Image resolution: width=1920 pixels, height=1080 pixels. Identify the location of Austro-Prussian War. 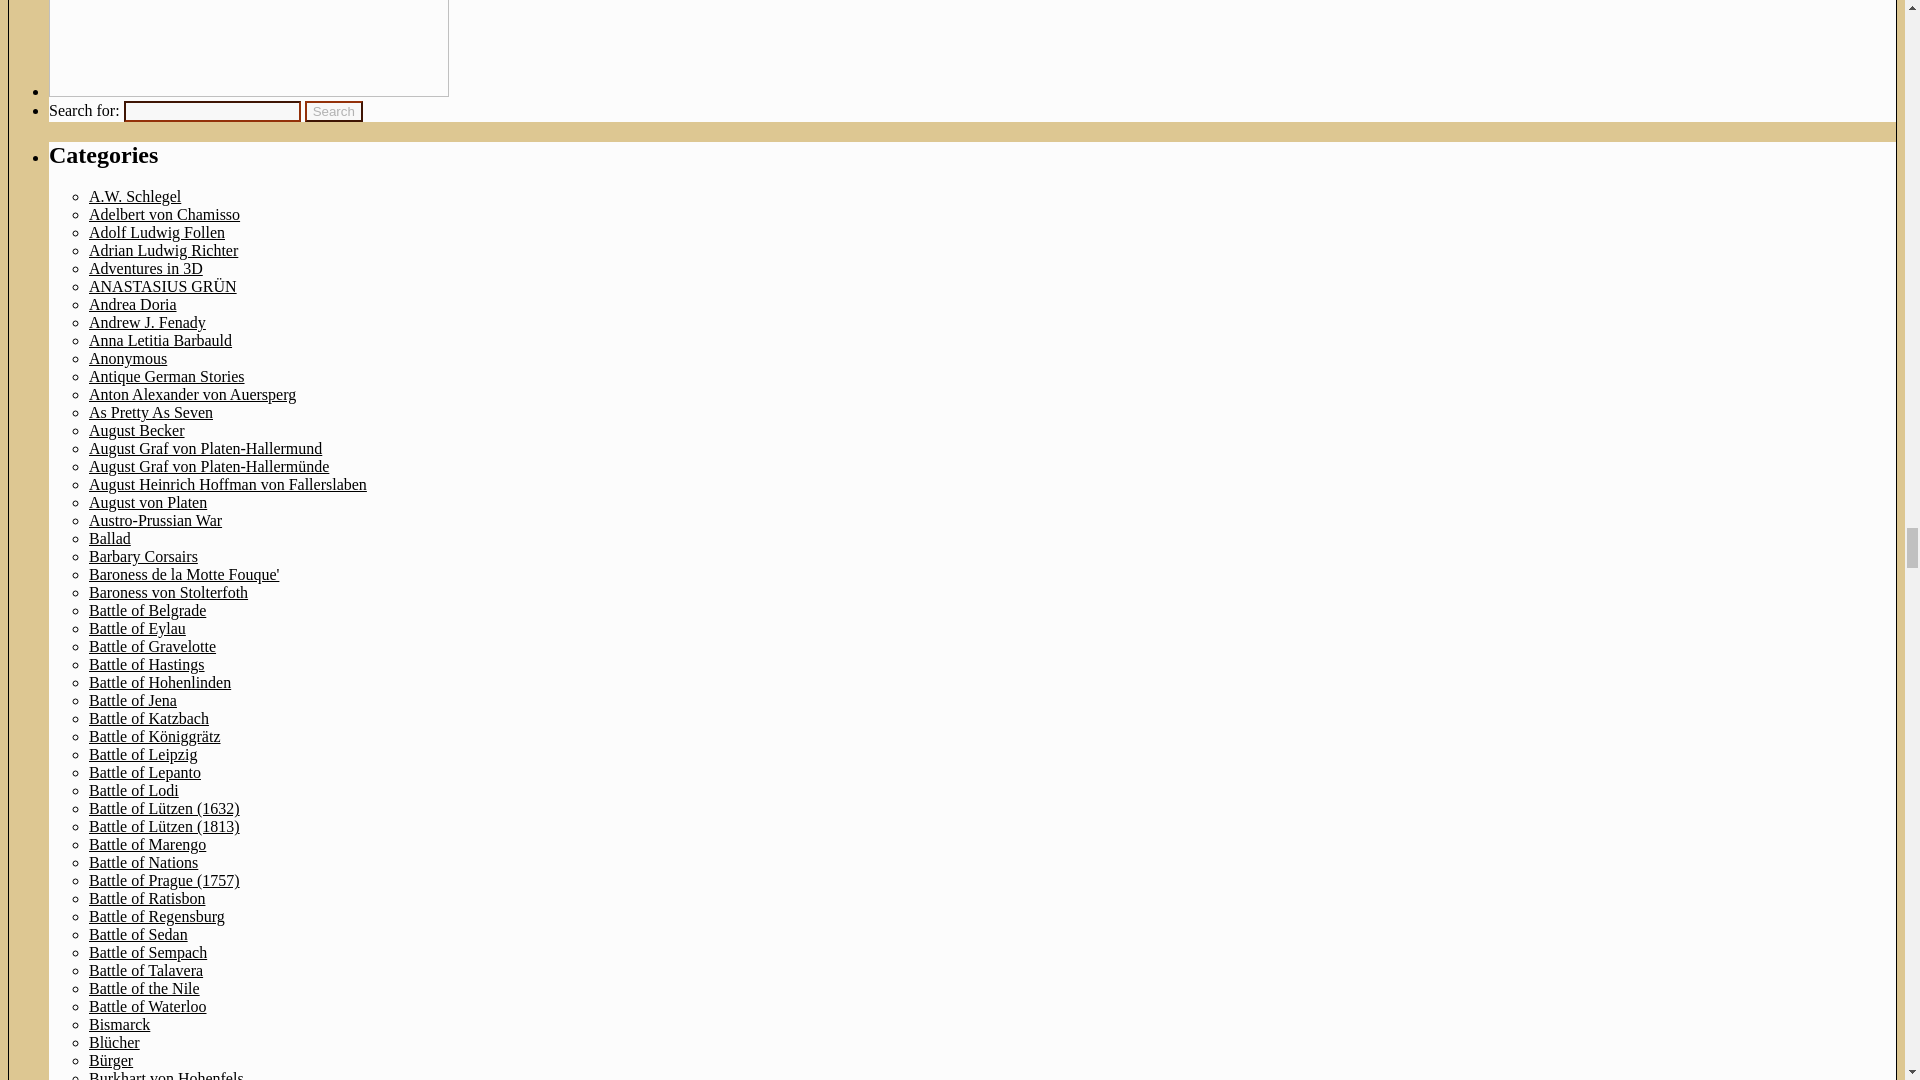
(155, 520).